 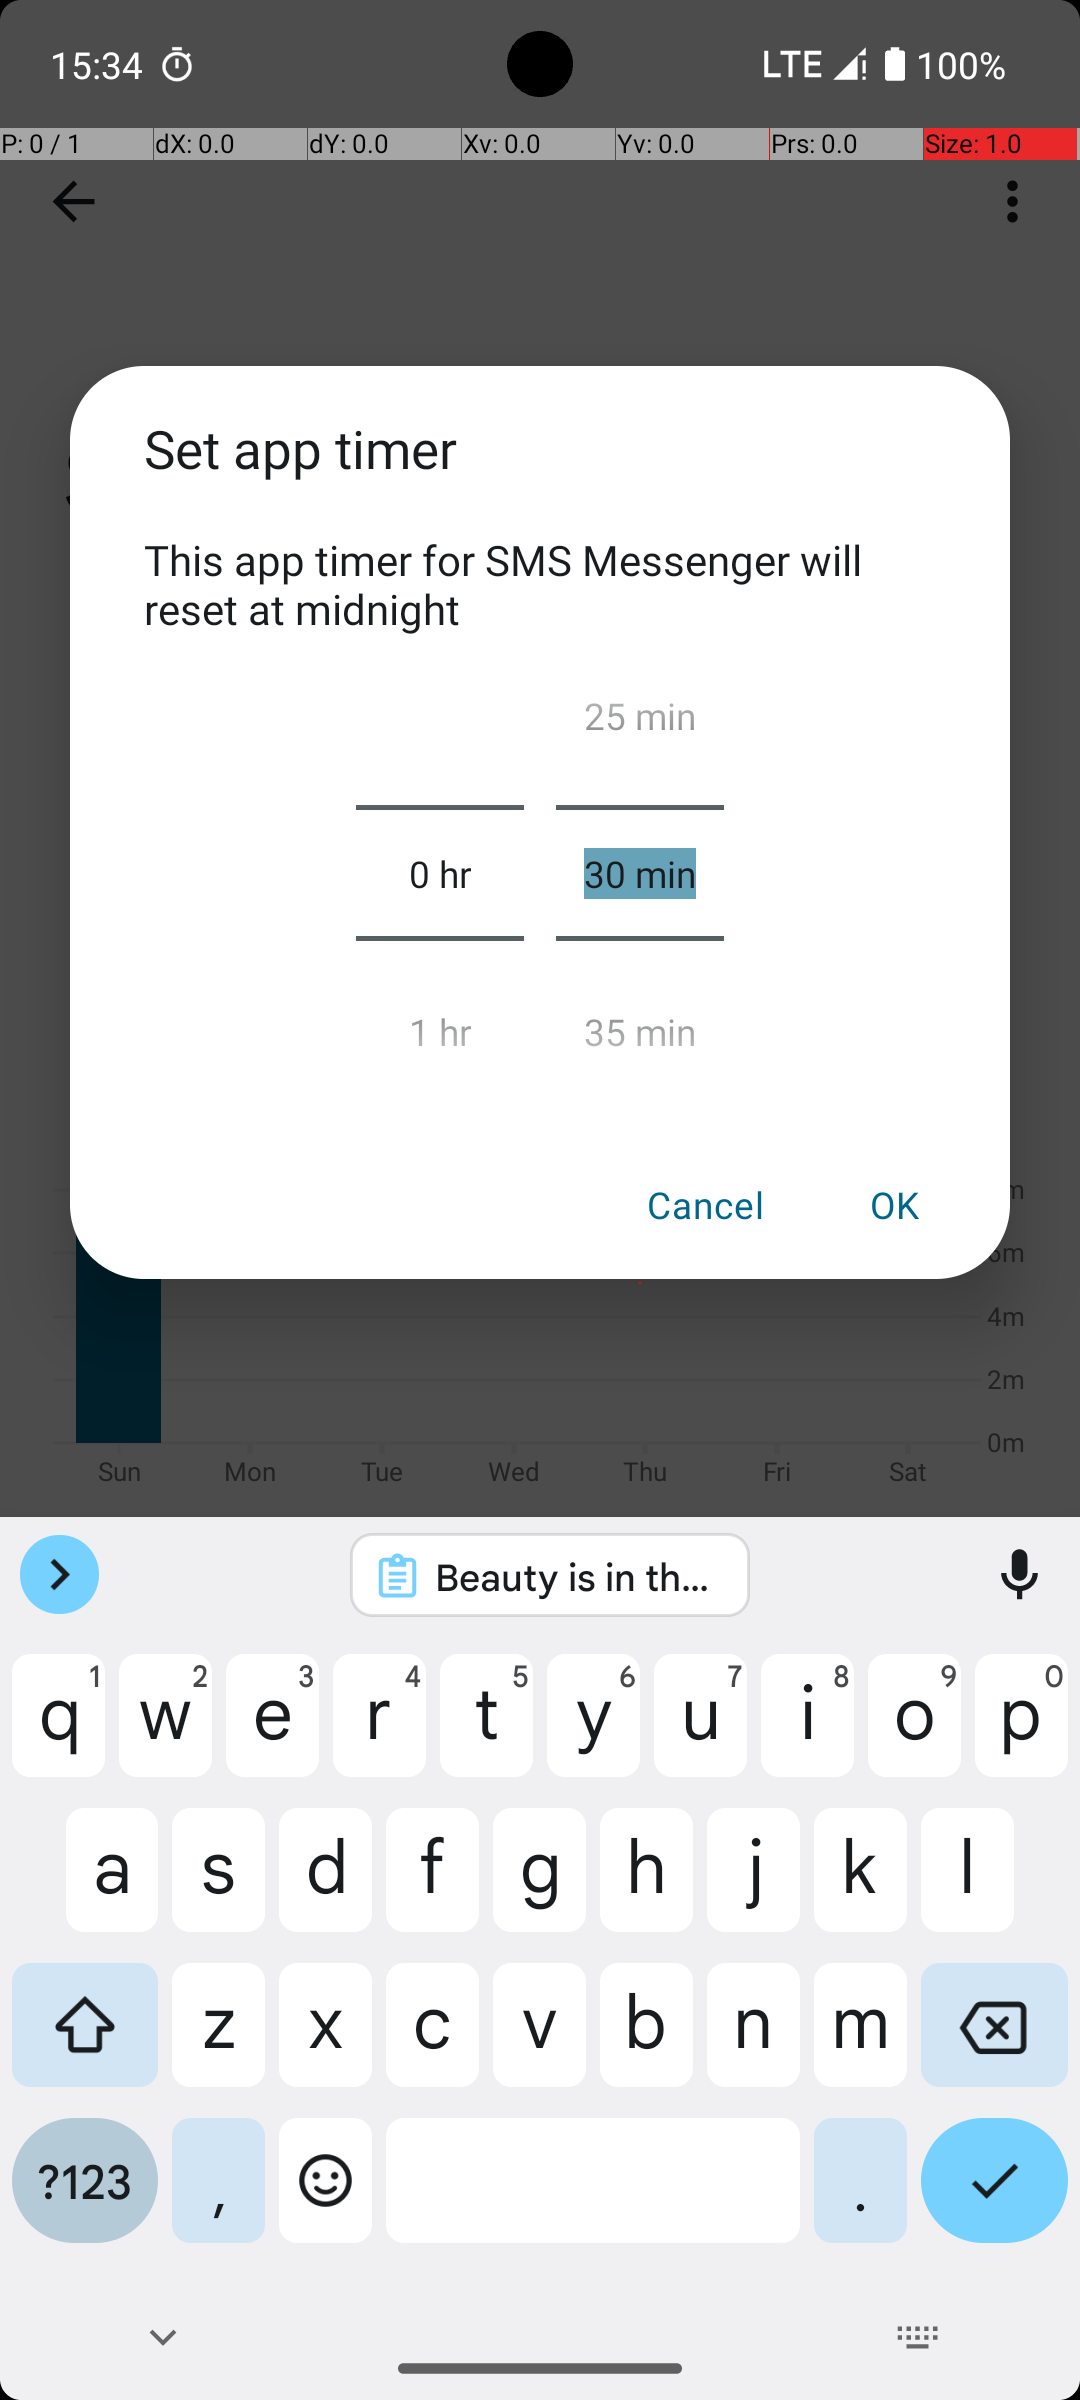 I want to click on 30 min, so click(x=640, y=873).